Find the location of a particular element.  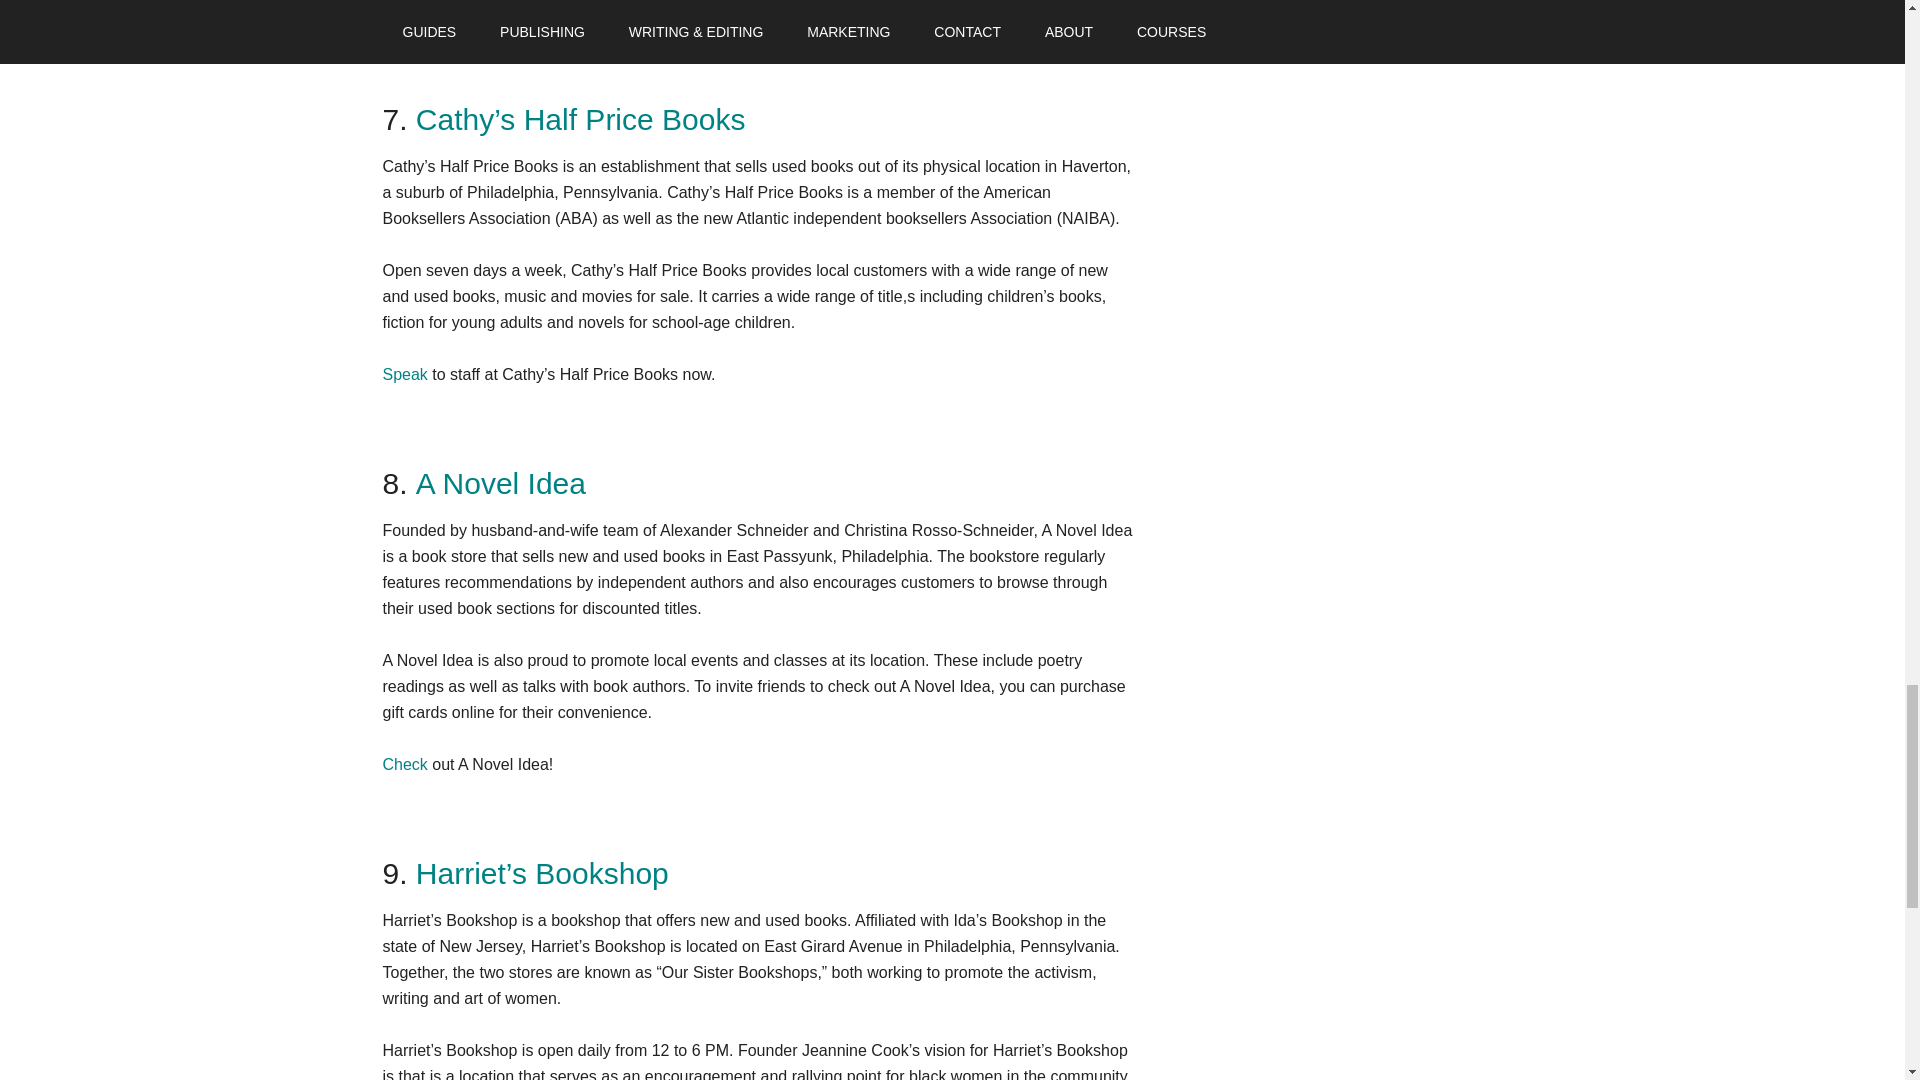

Find is located at coordinates (397, 10).